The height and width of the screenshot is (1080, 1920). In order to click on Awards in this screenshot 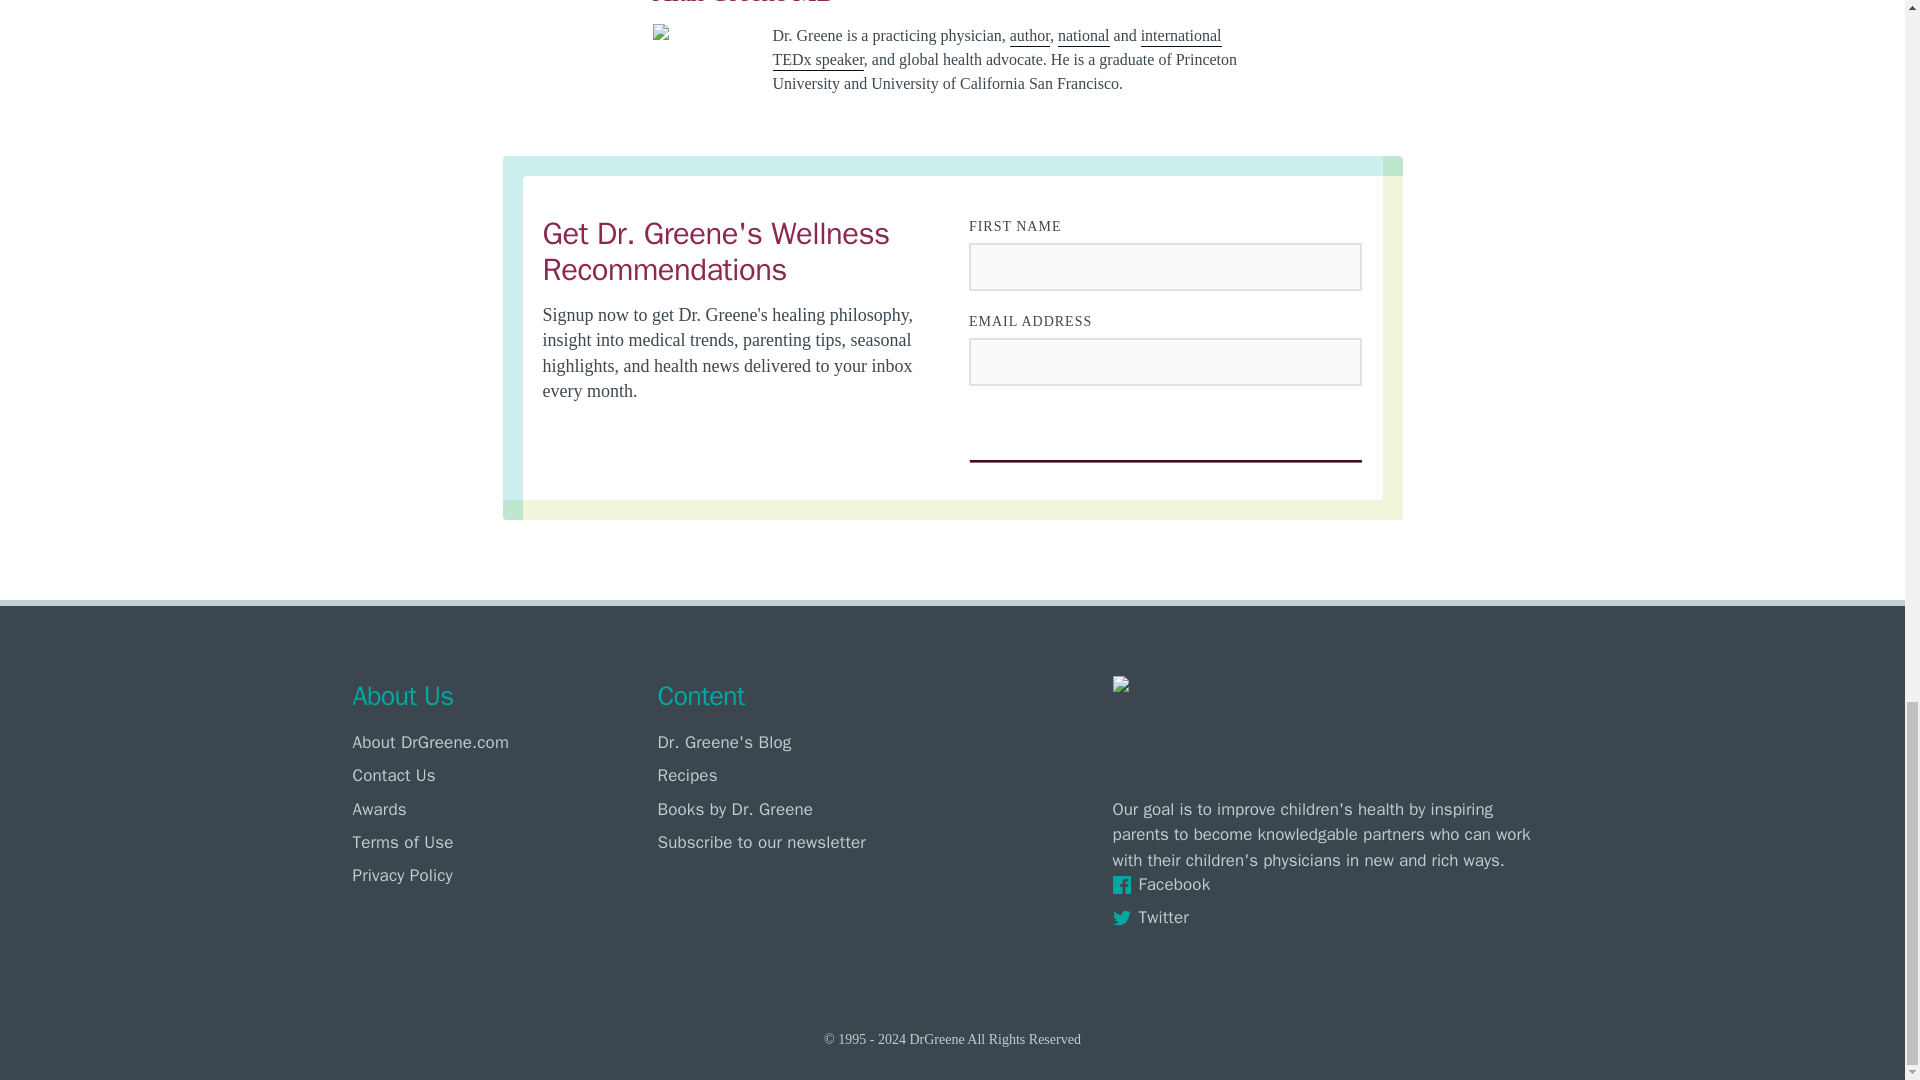, I will do `click(499, 809)`.